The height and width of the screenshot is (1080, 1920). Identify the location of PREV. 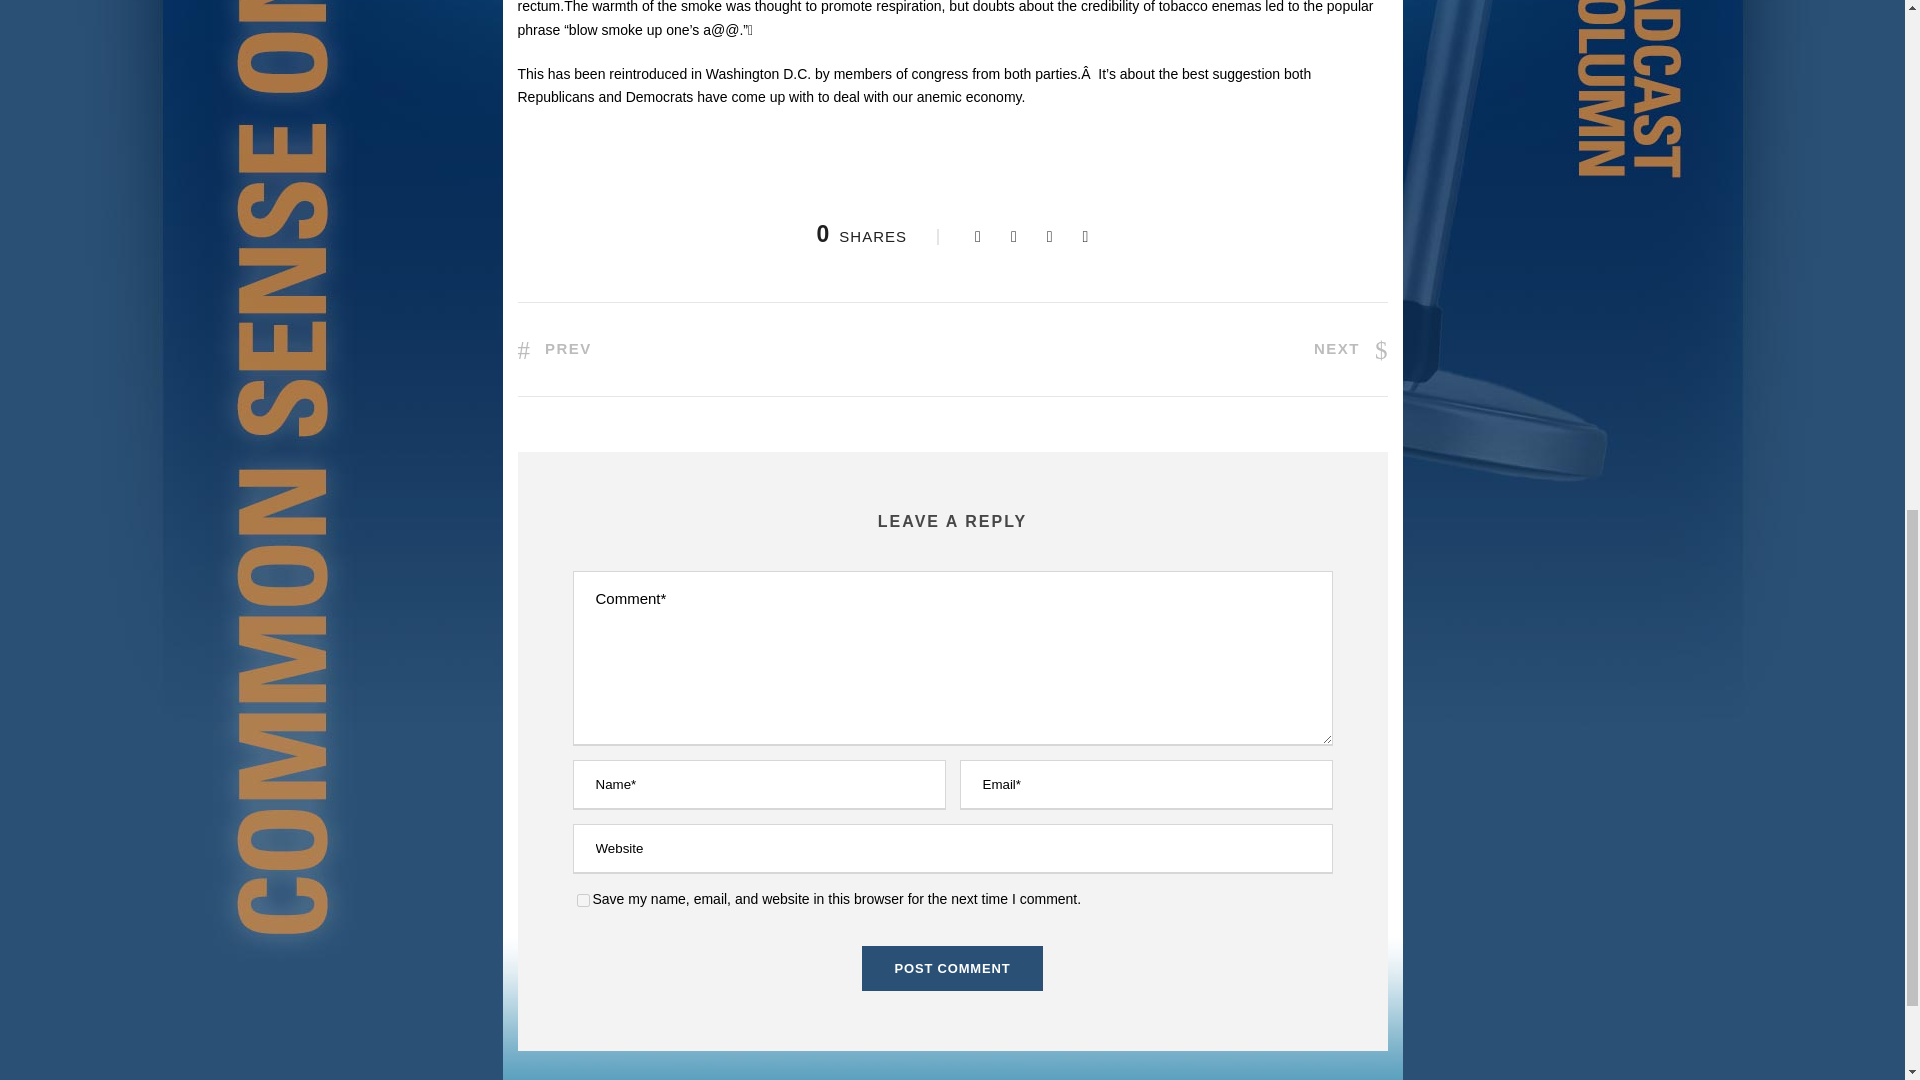
(554, 349).